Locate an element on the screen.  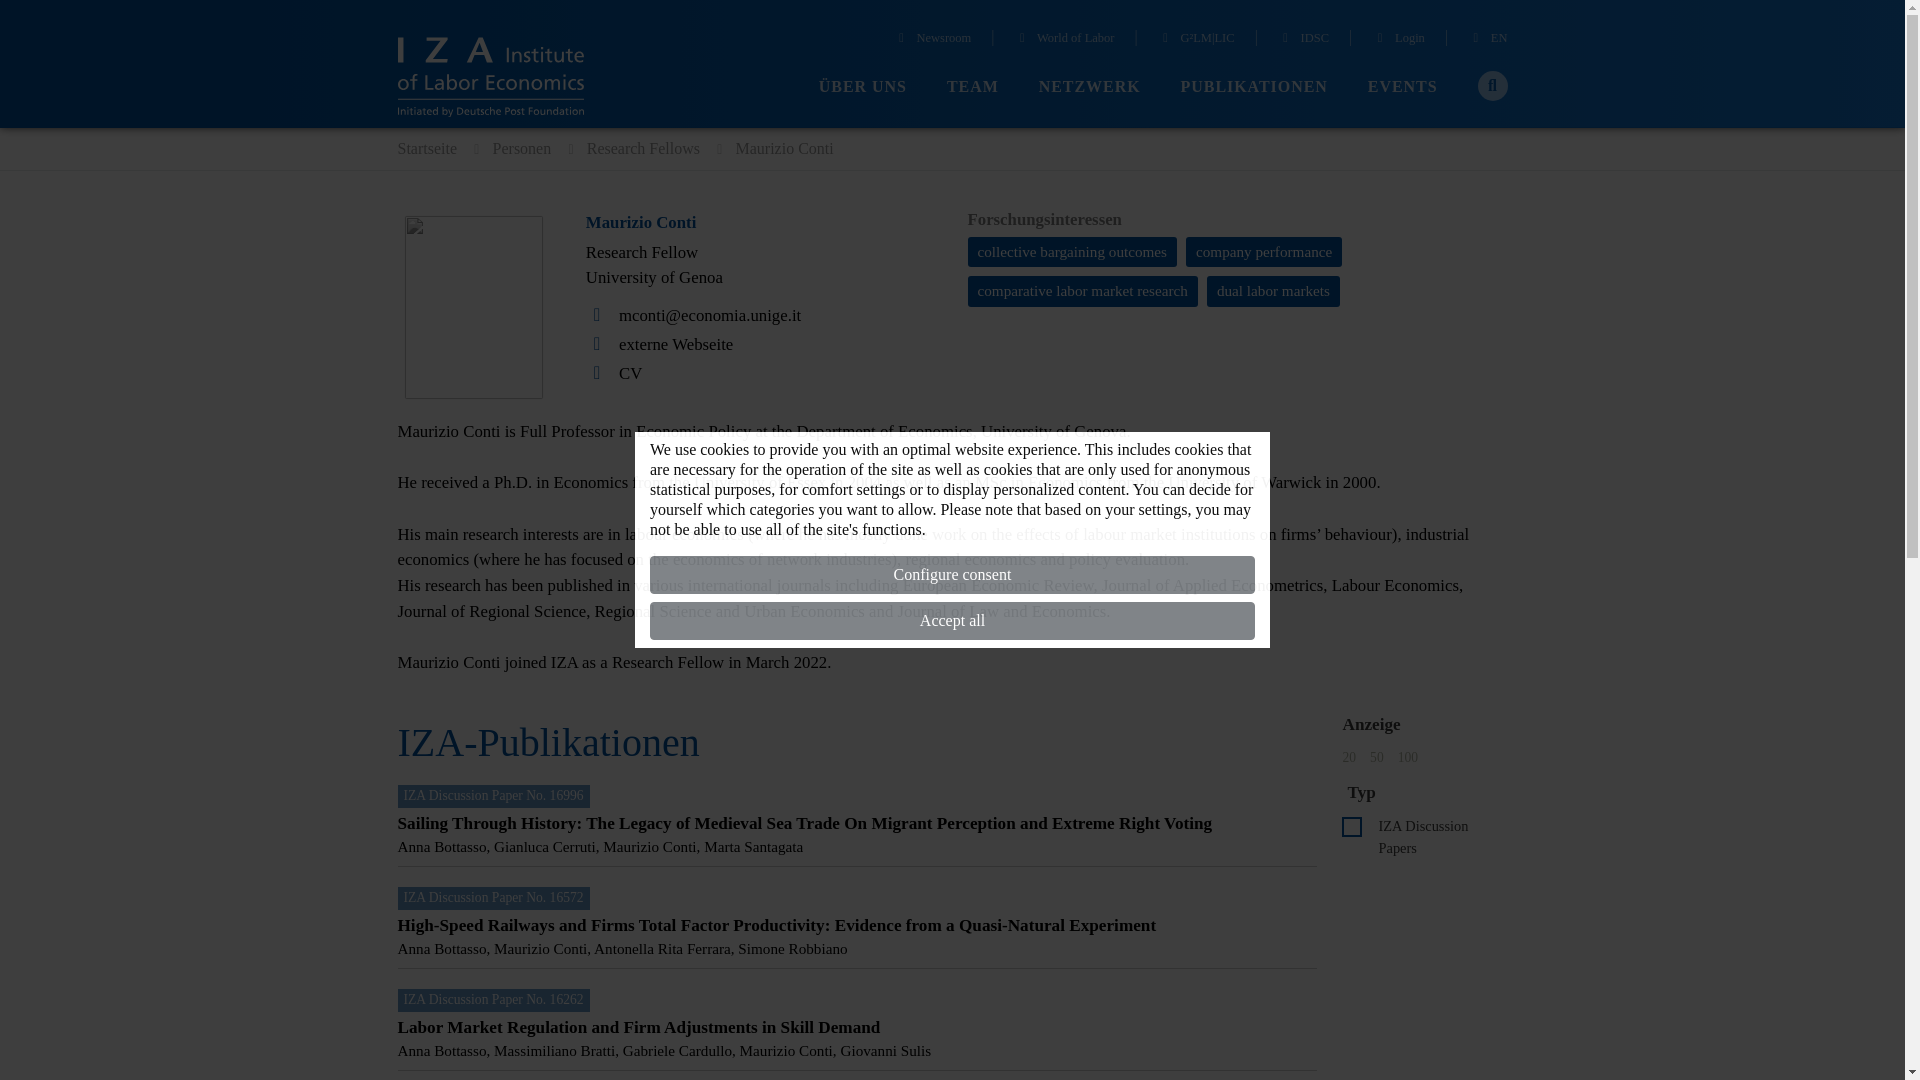
Login is located at coordinates (1398, 40).